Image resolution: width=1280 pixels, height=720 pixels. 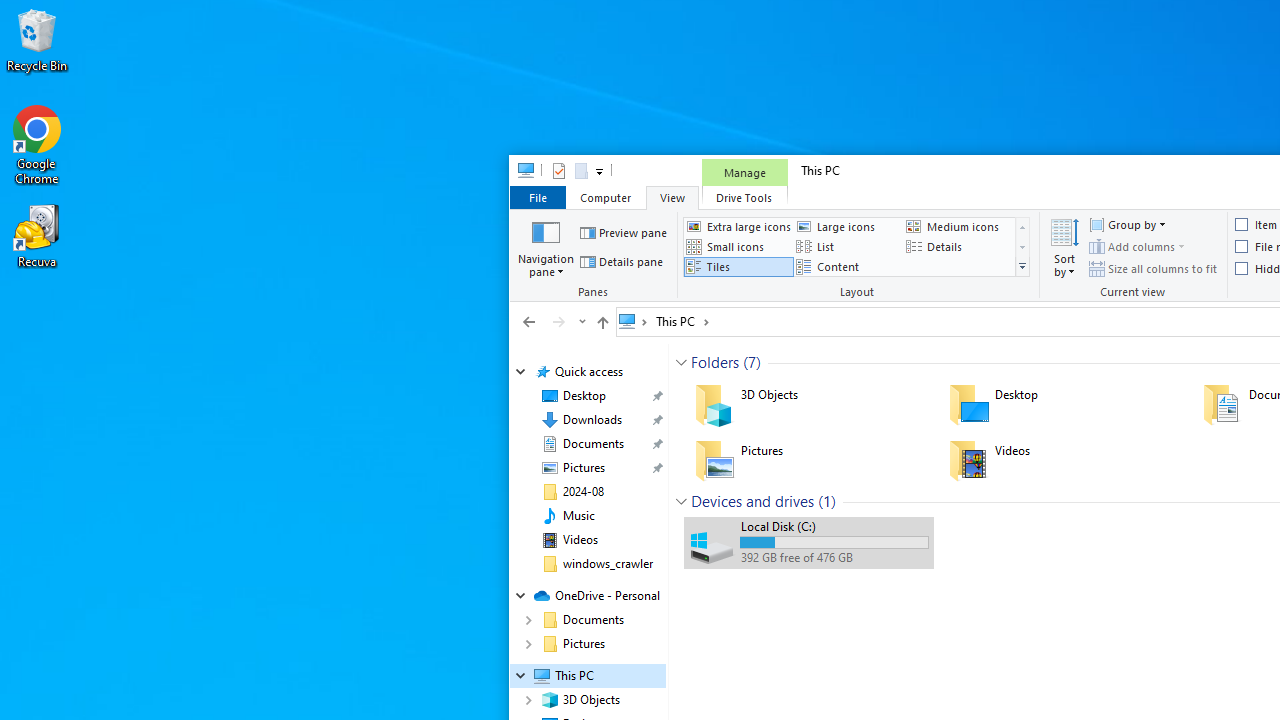 What do you see at coordinates (582, 492) in the screenshot?
I see `2024-08` at bounding box center [582, 492].